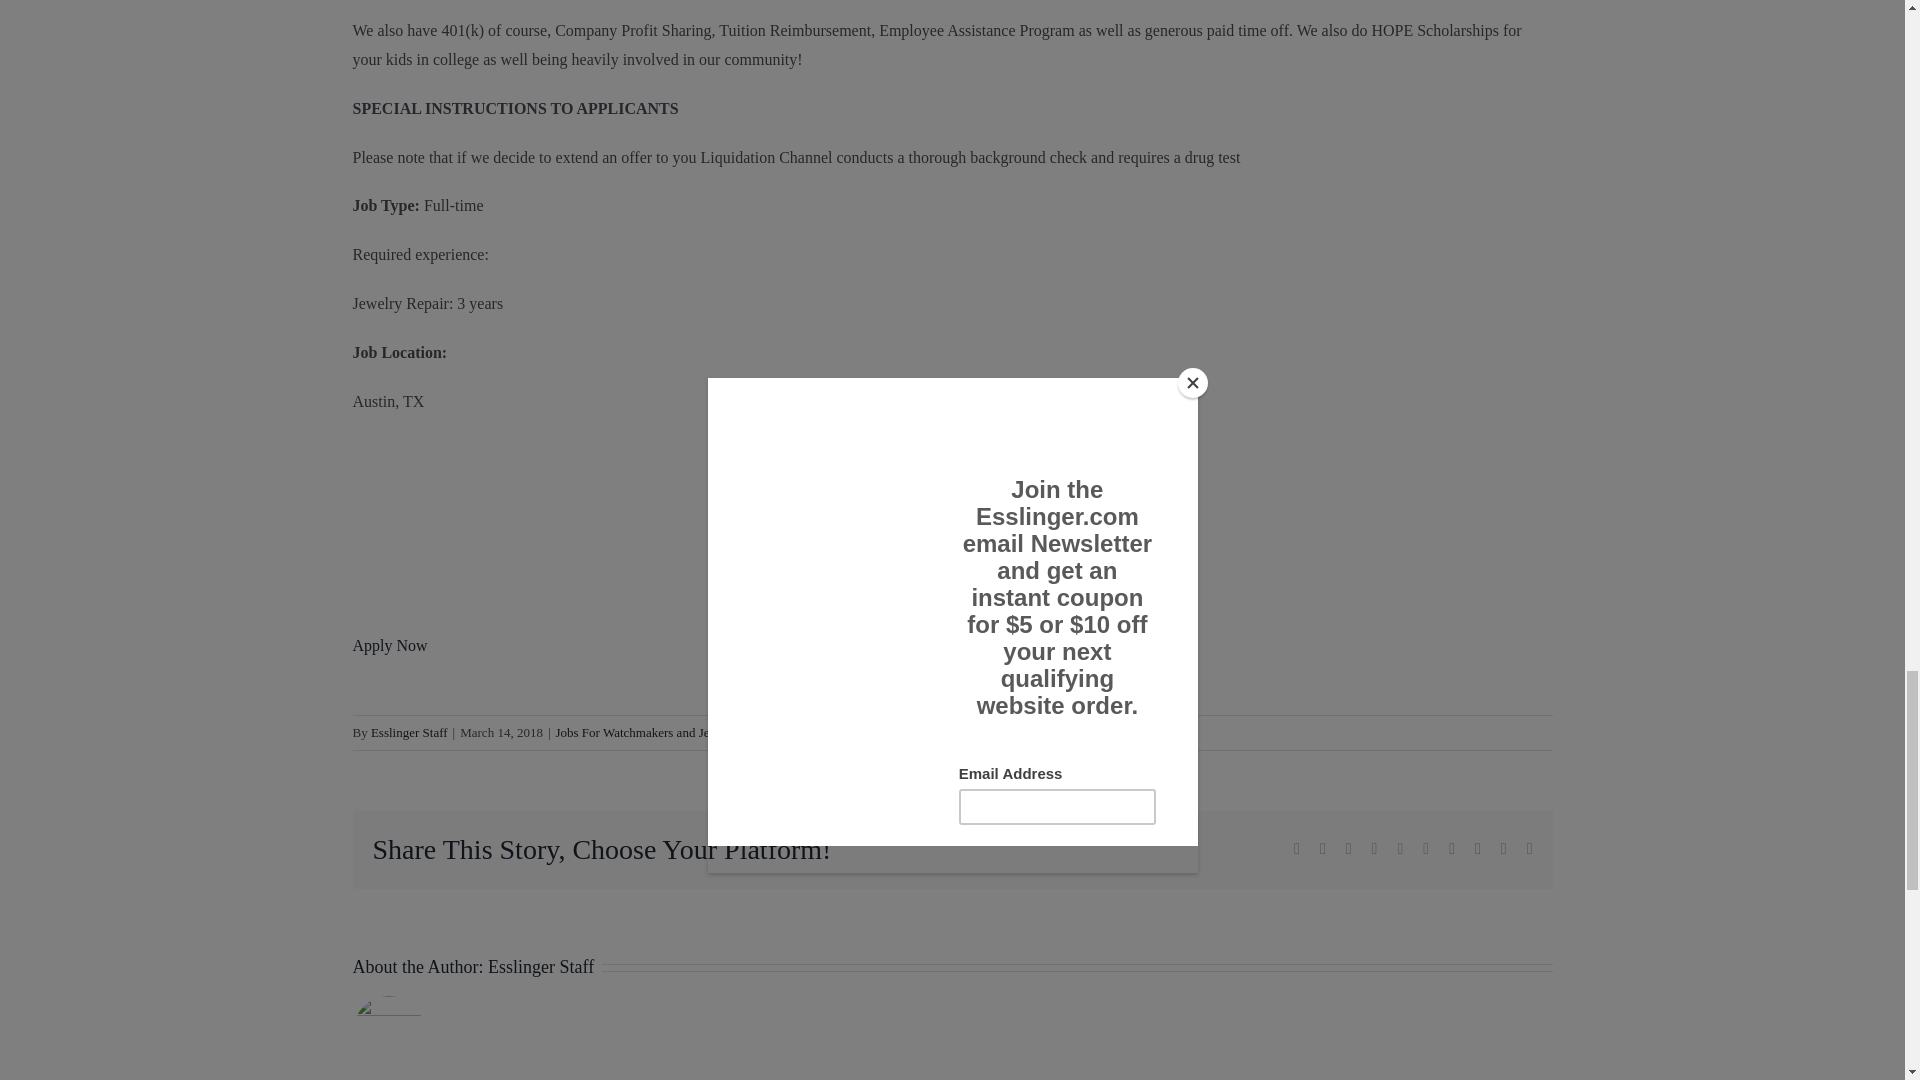 This screenshot has height=1080, width=1920. What do you see at coordinates (408, 732) in the screenshot?
I see `Posts by Esslinger Staff` at bounding box center [408, 732].